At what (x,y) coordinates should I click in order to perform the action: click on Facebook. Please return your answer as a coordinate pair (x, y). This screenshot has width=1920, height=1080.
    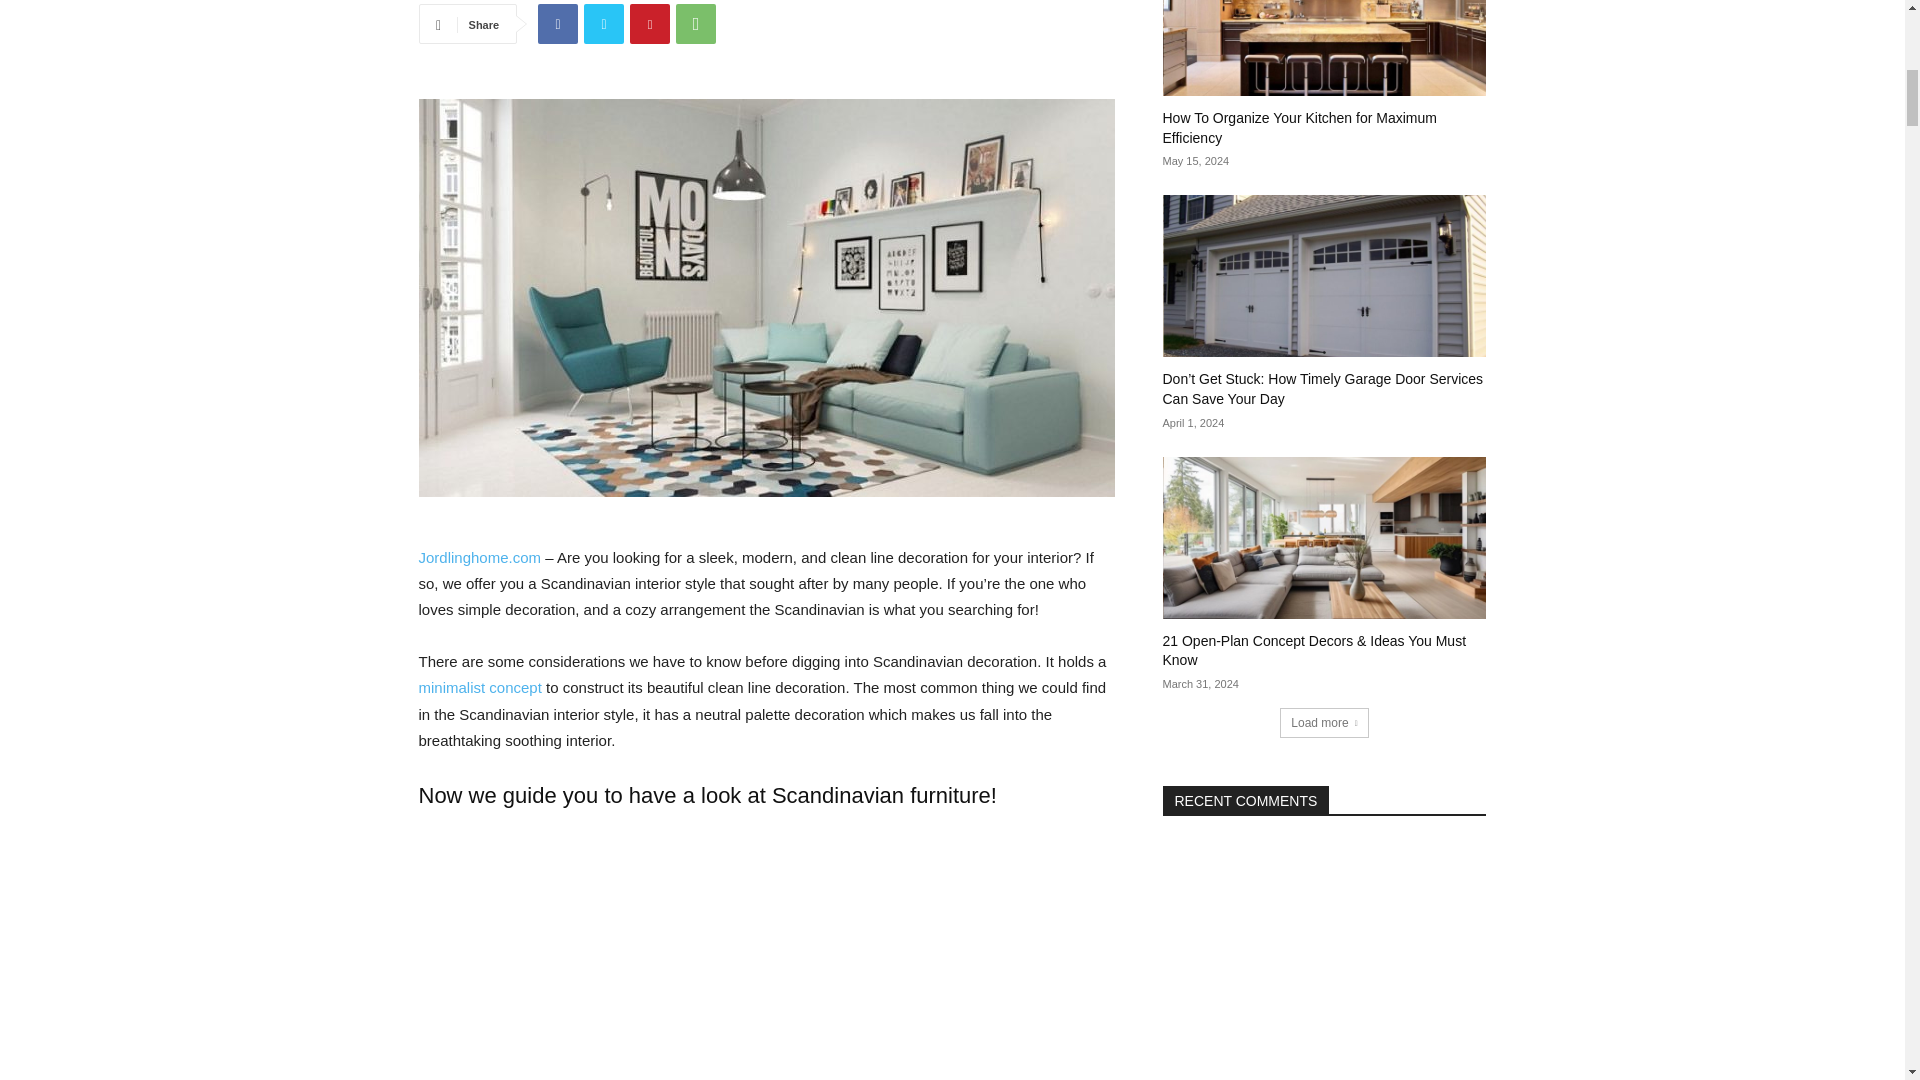
    Looking at the image, I should click on (557, 24).